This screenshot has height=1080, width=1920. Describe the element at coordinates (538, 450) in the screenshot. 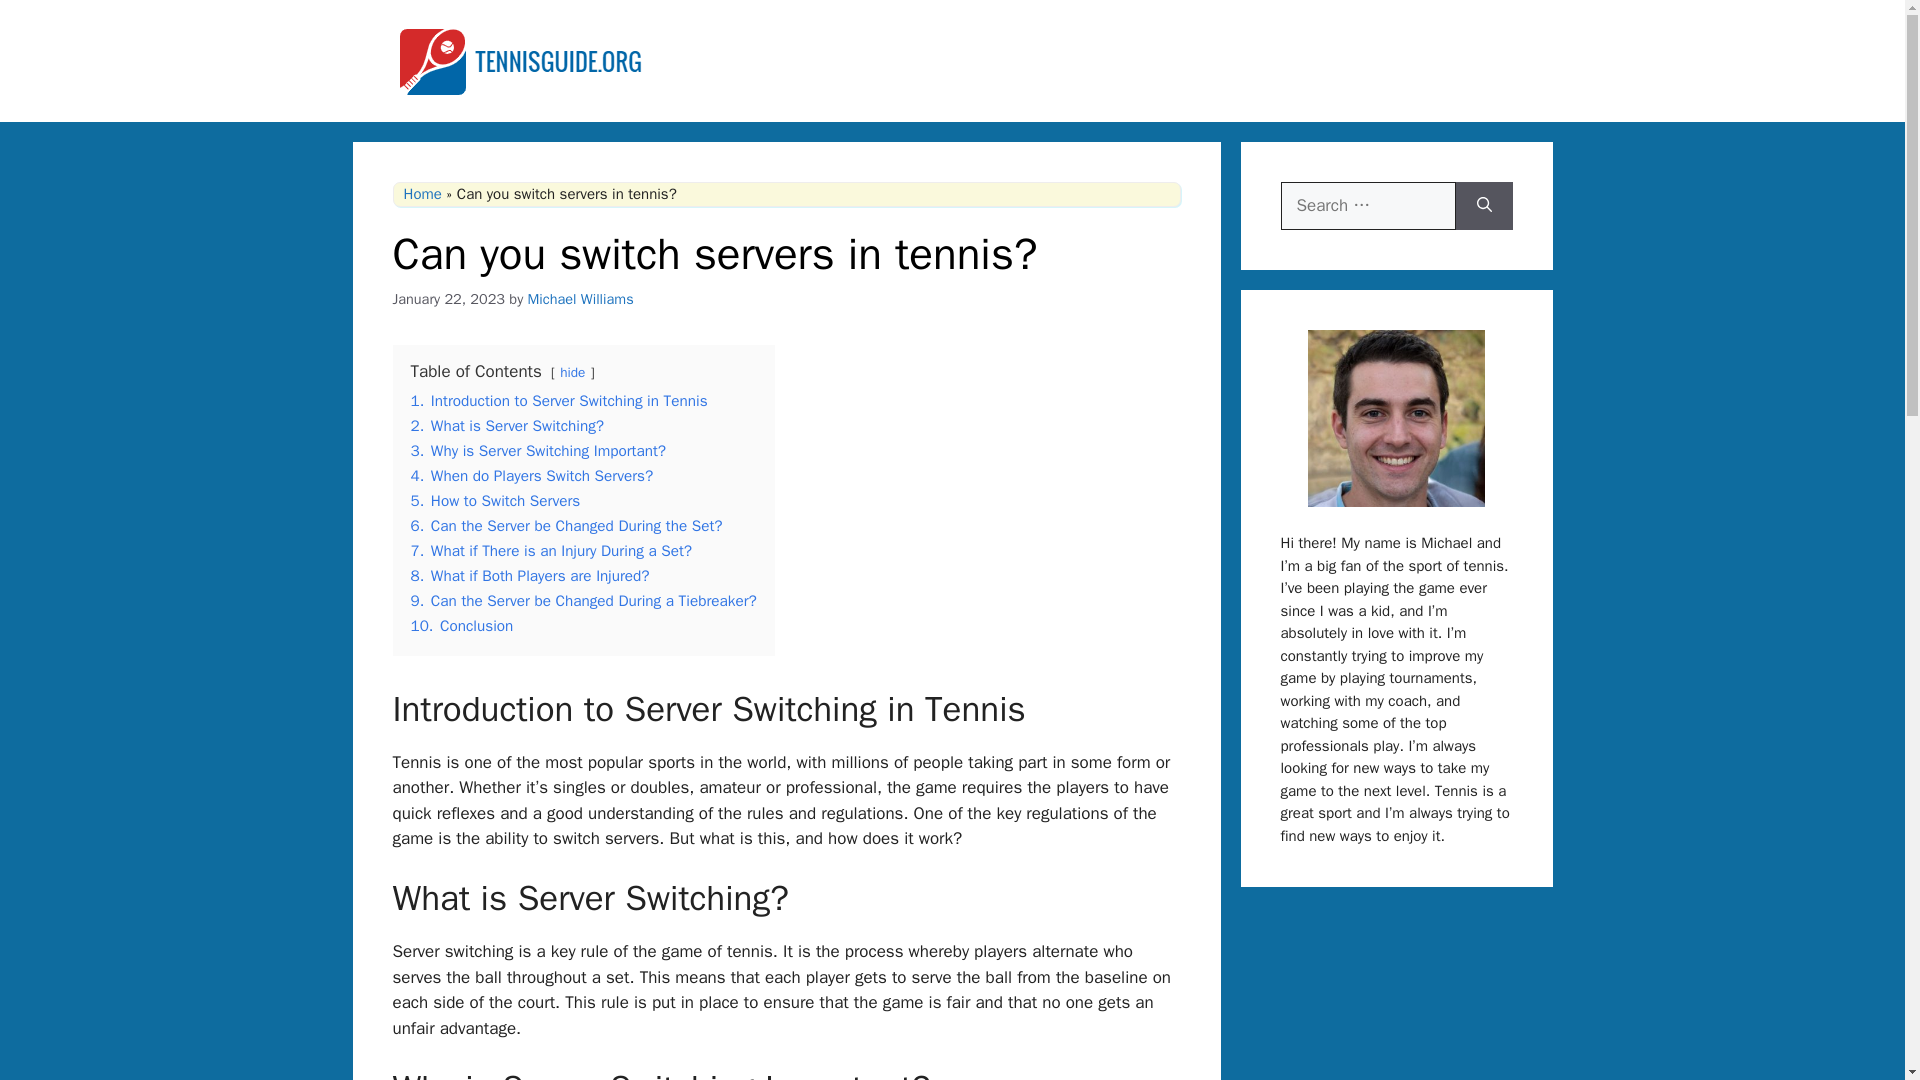

I see `3. Why is Server Switching Important?` at that location.